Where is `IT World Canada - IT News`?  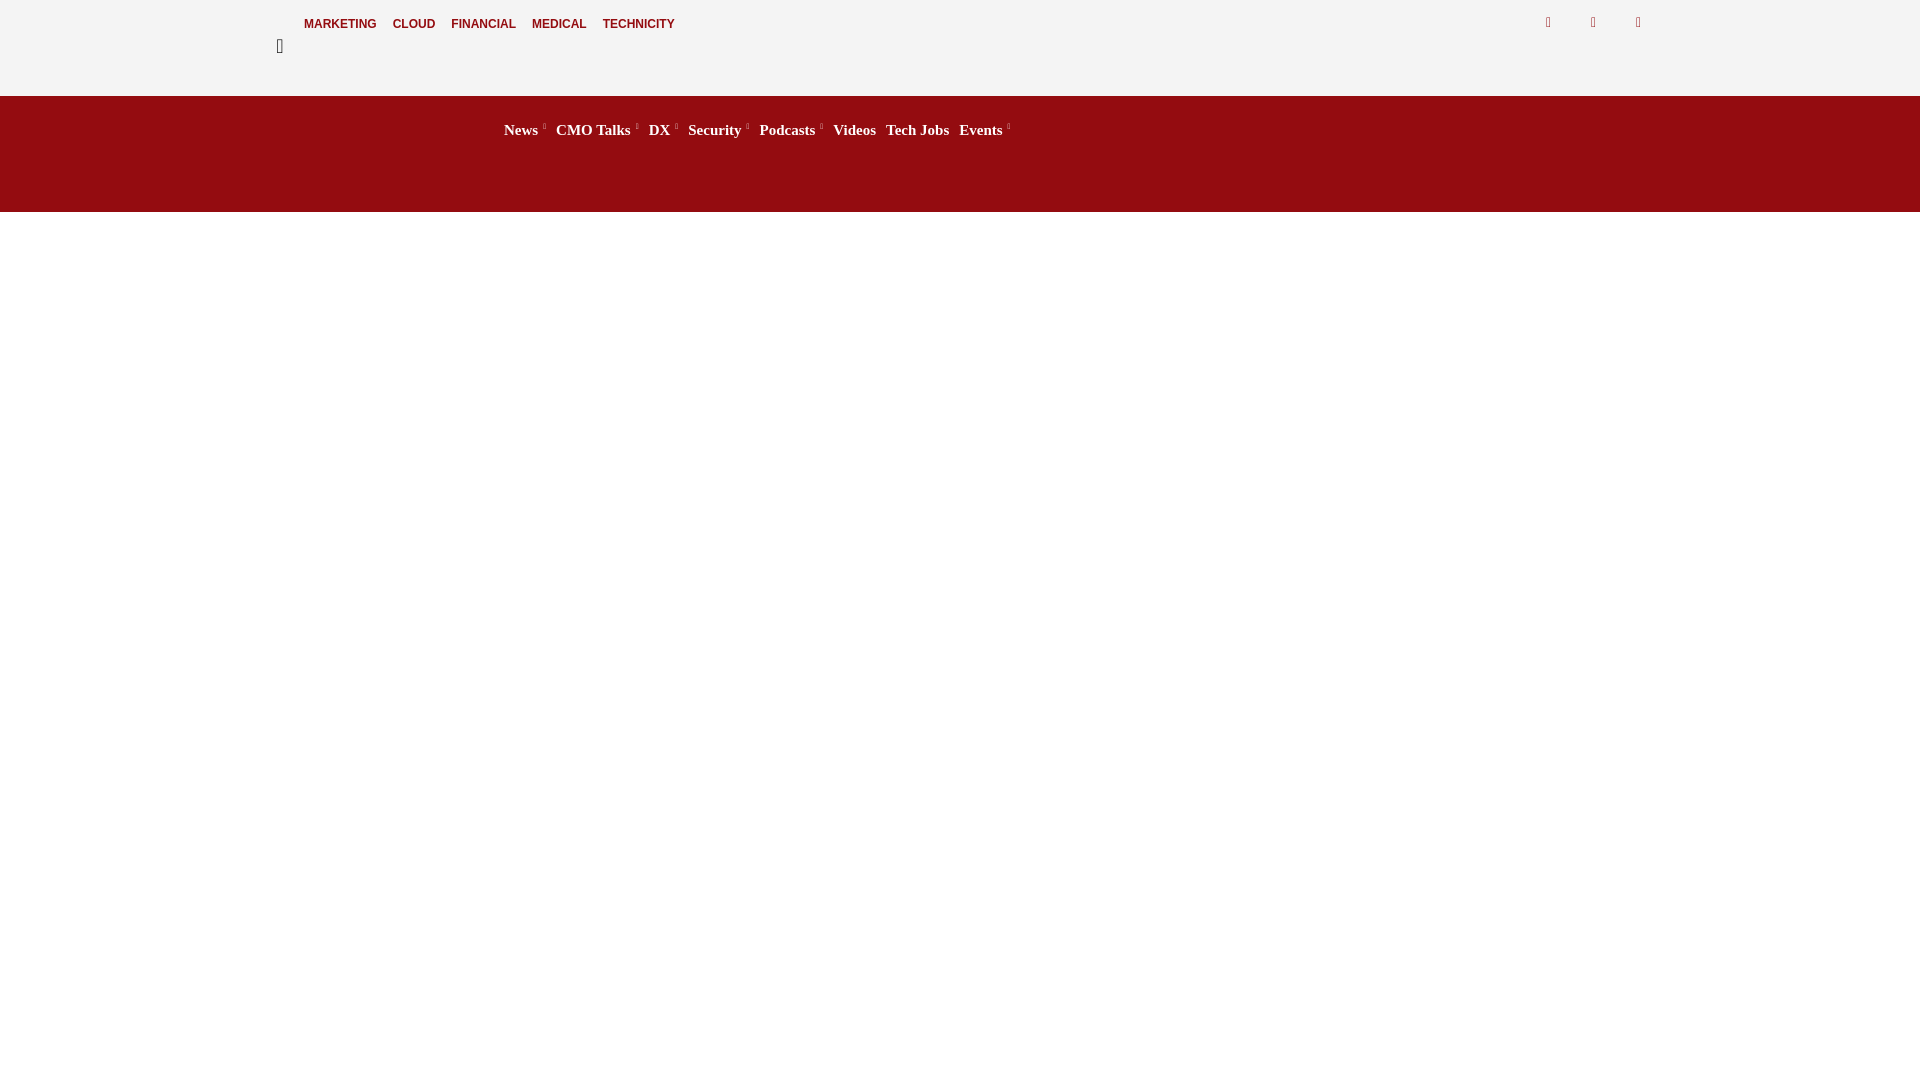 IT World Canada - IT News is located at coordinates (364, 130).